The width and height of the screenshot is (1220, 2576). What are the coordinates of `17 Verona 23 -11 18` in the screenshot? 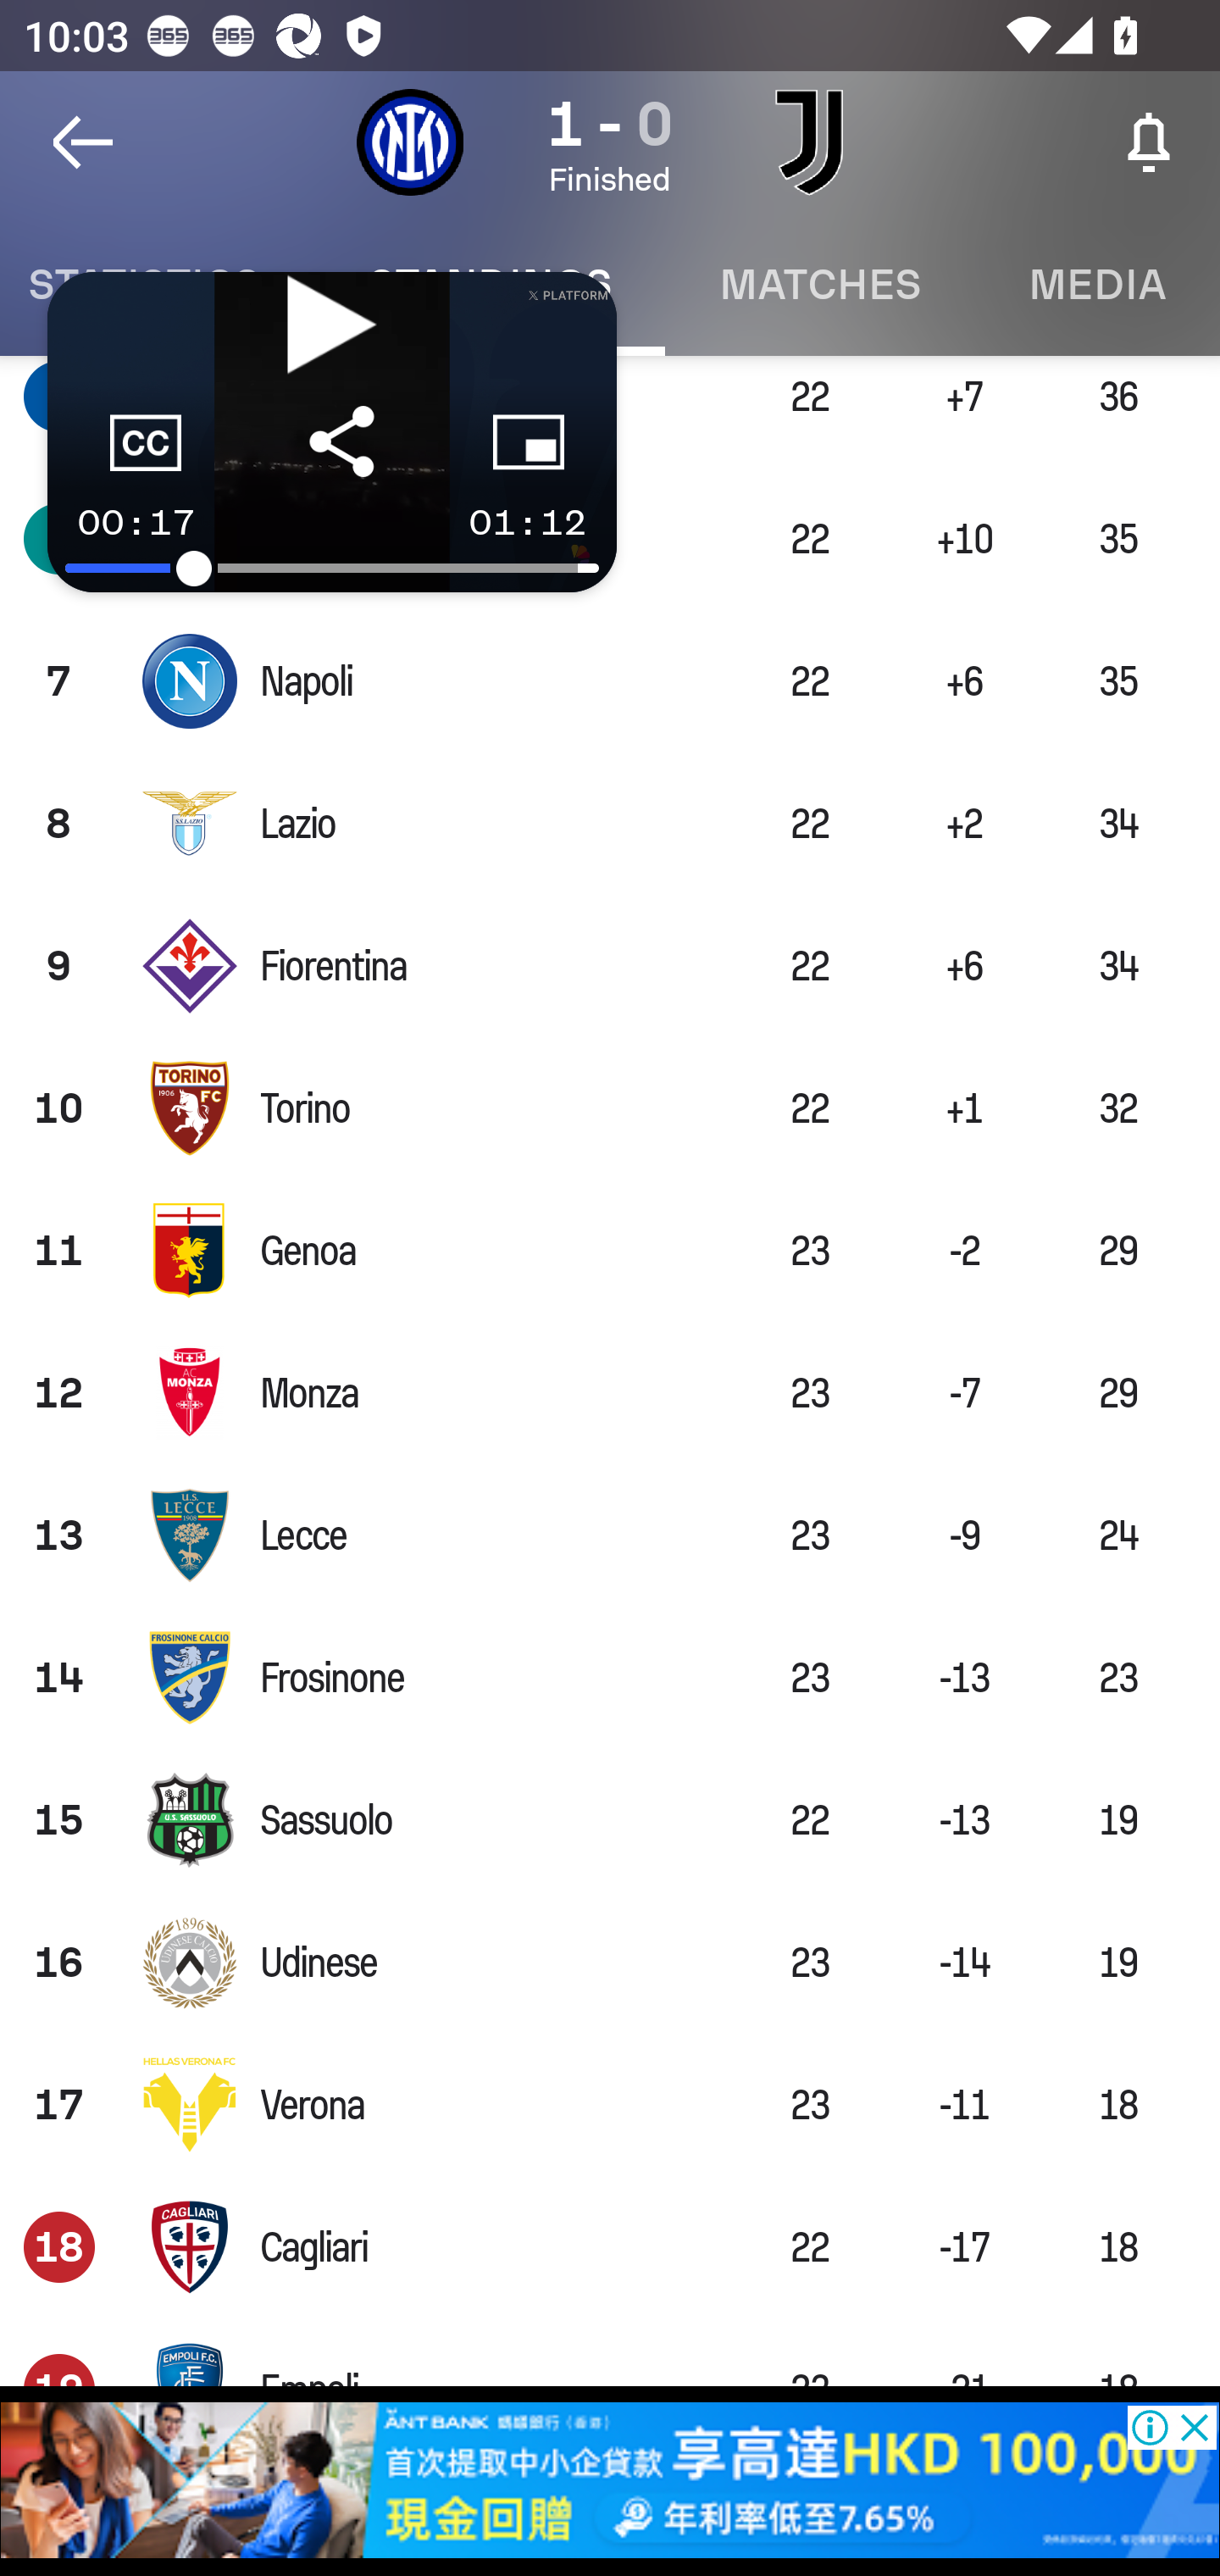 It's located at (610, 2104).